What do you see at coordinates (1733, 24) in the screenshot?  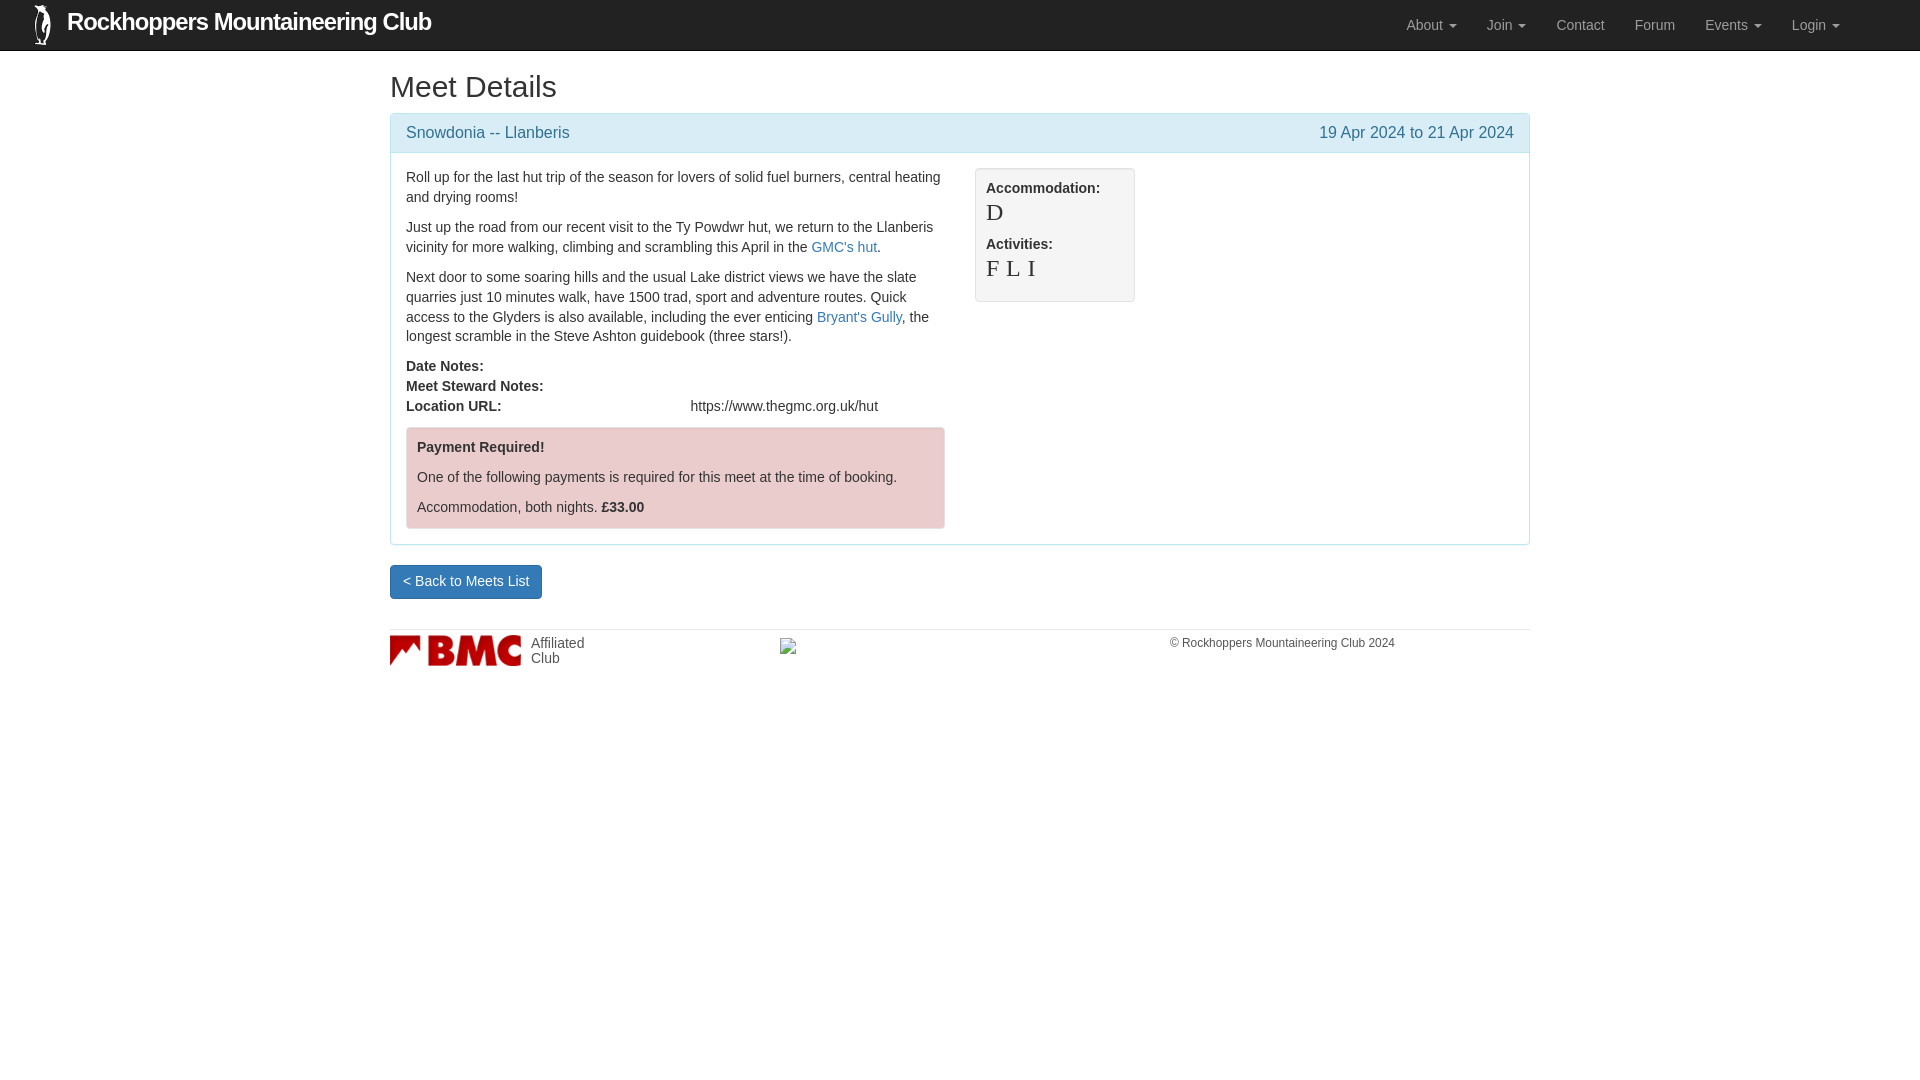 I see `Contact` at bounding box center [1733, 24].